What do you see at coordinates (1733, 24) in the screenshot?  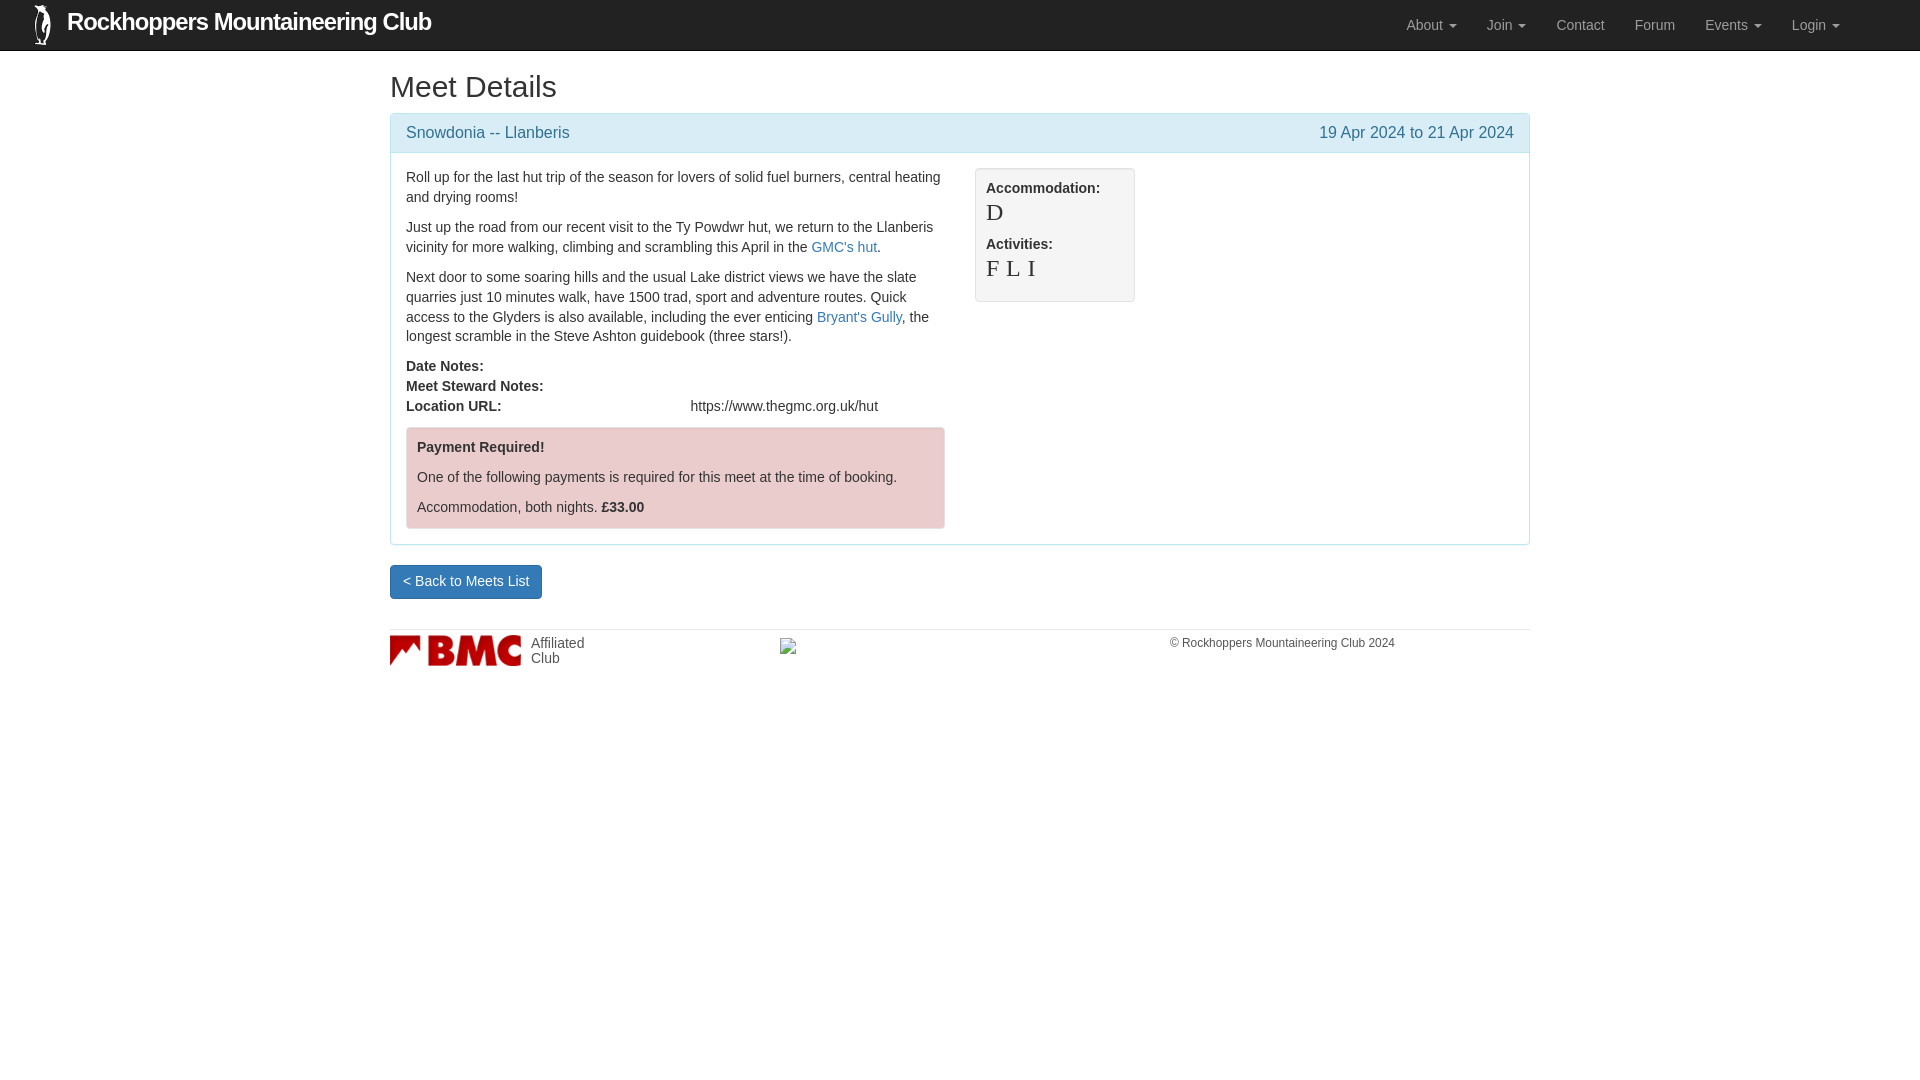 I see `Contact` at bounding box center [1733, 24].